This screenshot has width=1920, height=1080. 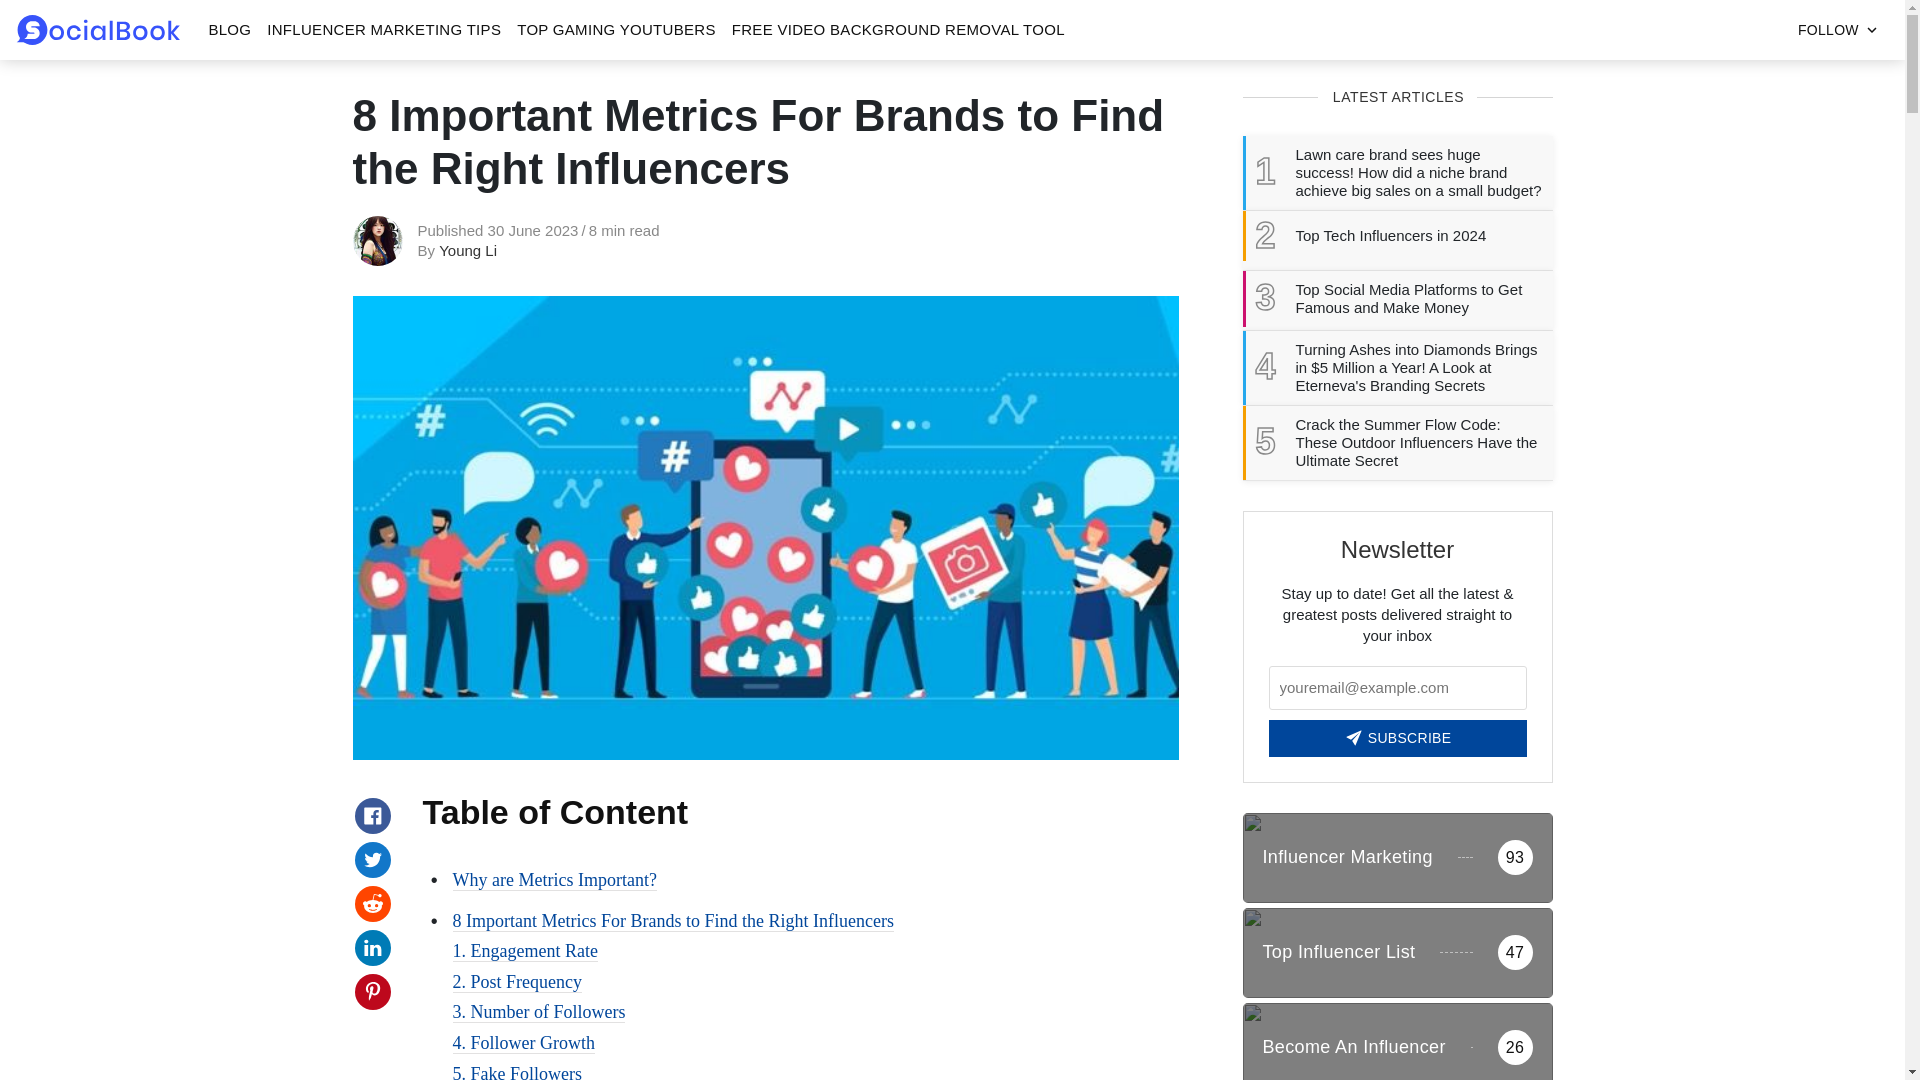 I want to click on BLOG, so click(x=229, y=30).